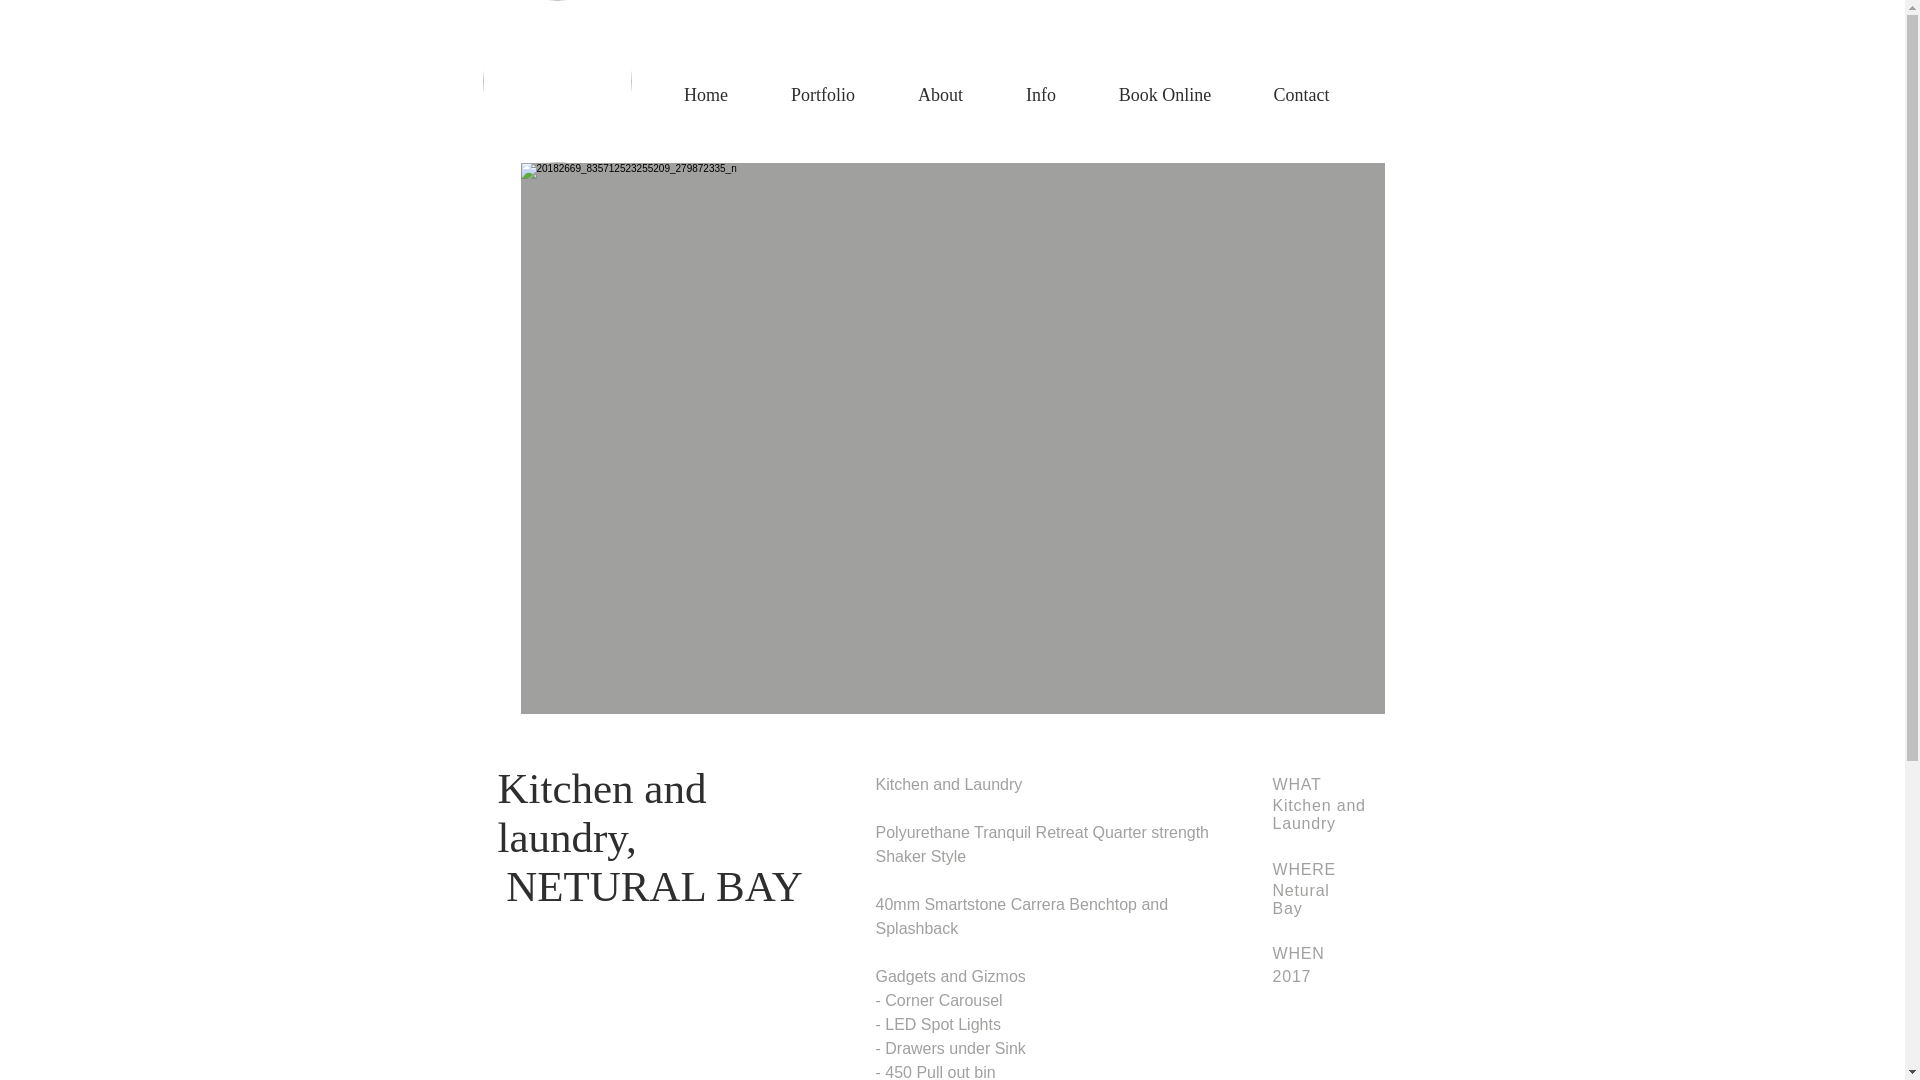 This screenshot has width=1920, height=1080. Describe the element at coordinates (940, 95) in the screenshot. I see `About` at that location.